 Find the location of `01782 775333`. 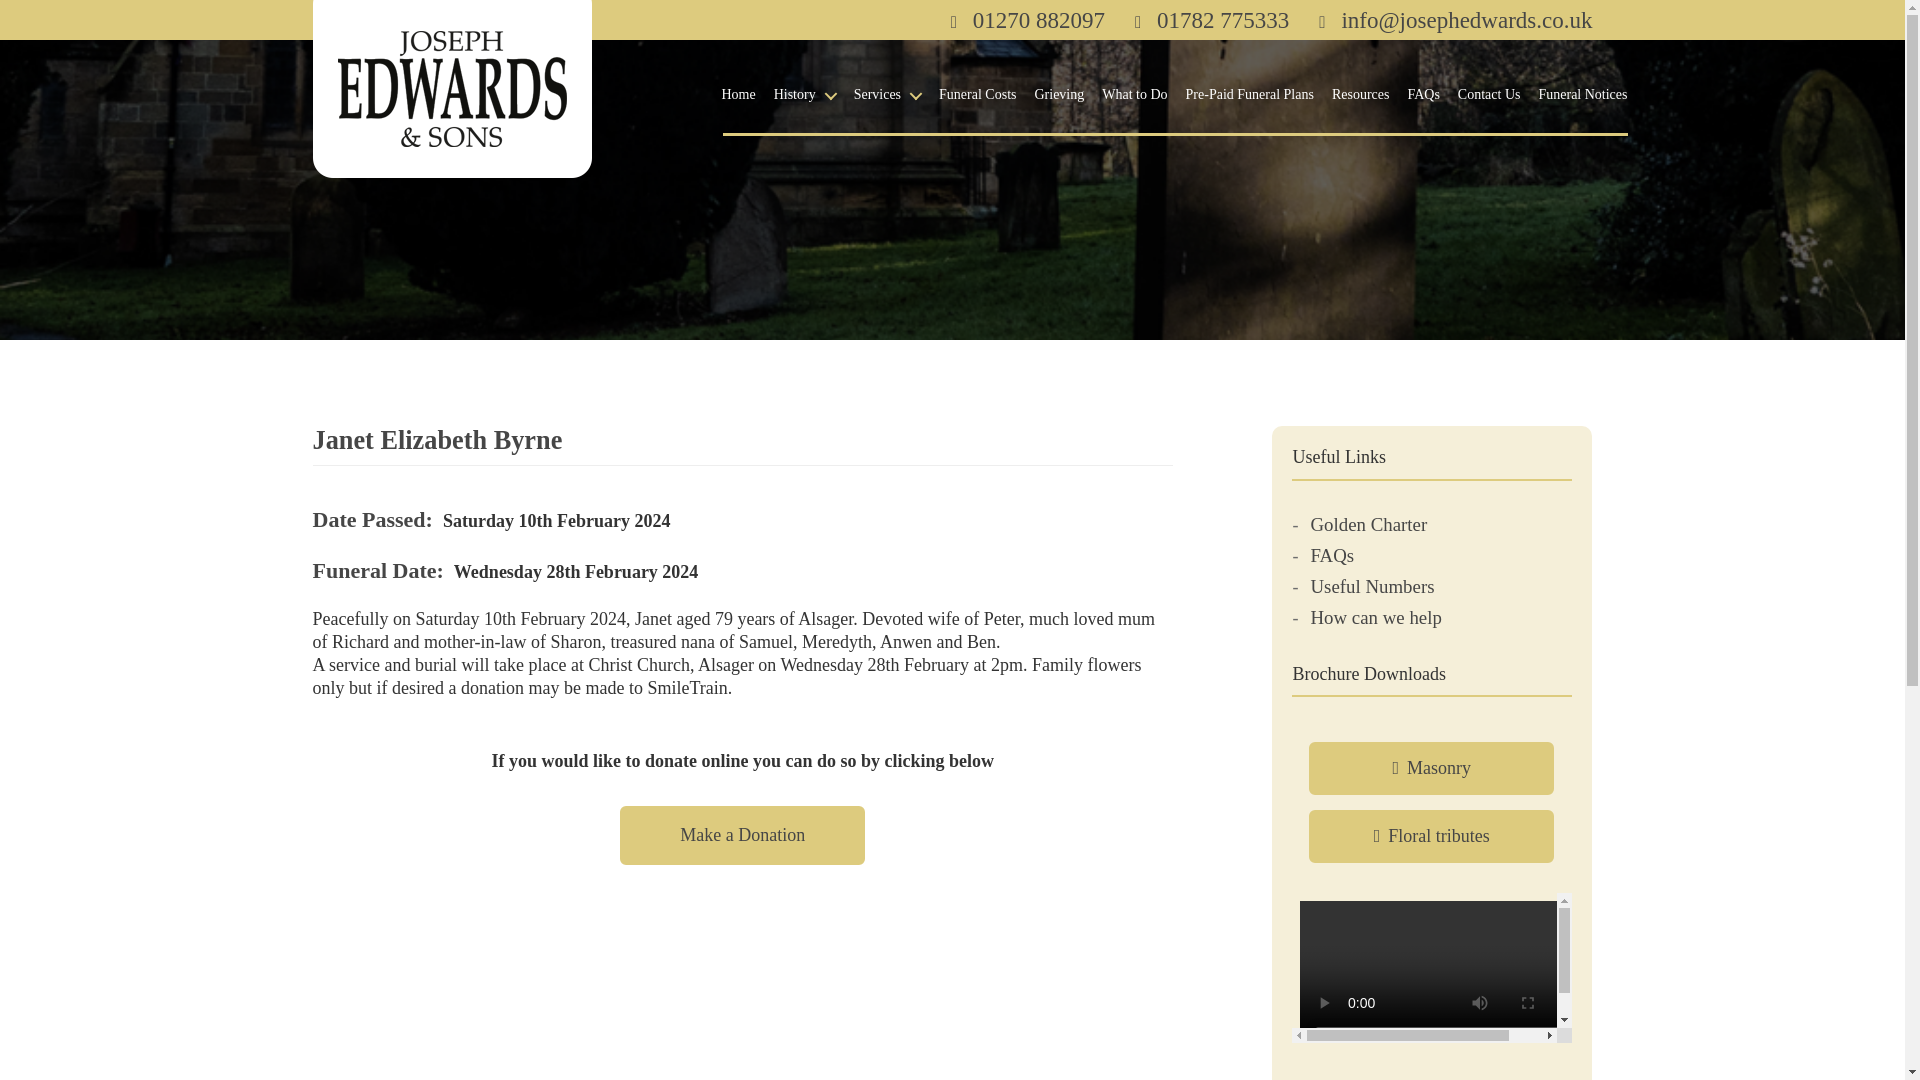

01782 775333 is located at coordinates (1211, 20).